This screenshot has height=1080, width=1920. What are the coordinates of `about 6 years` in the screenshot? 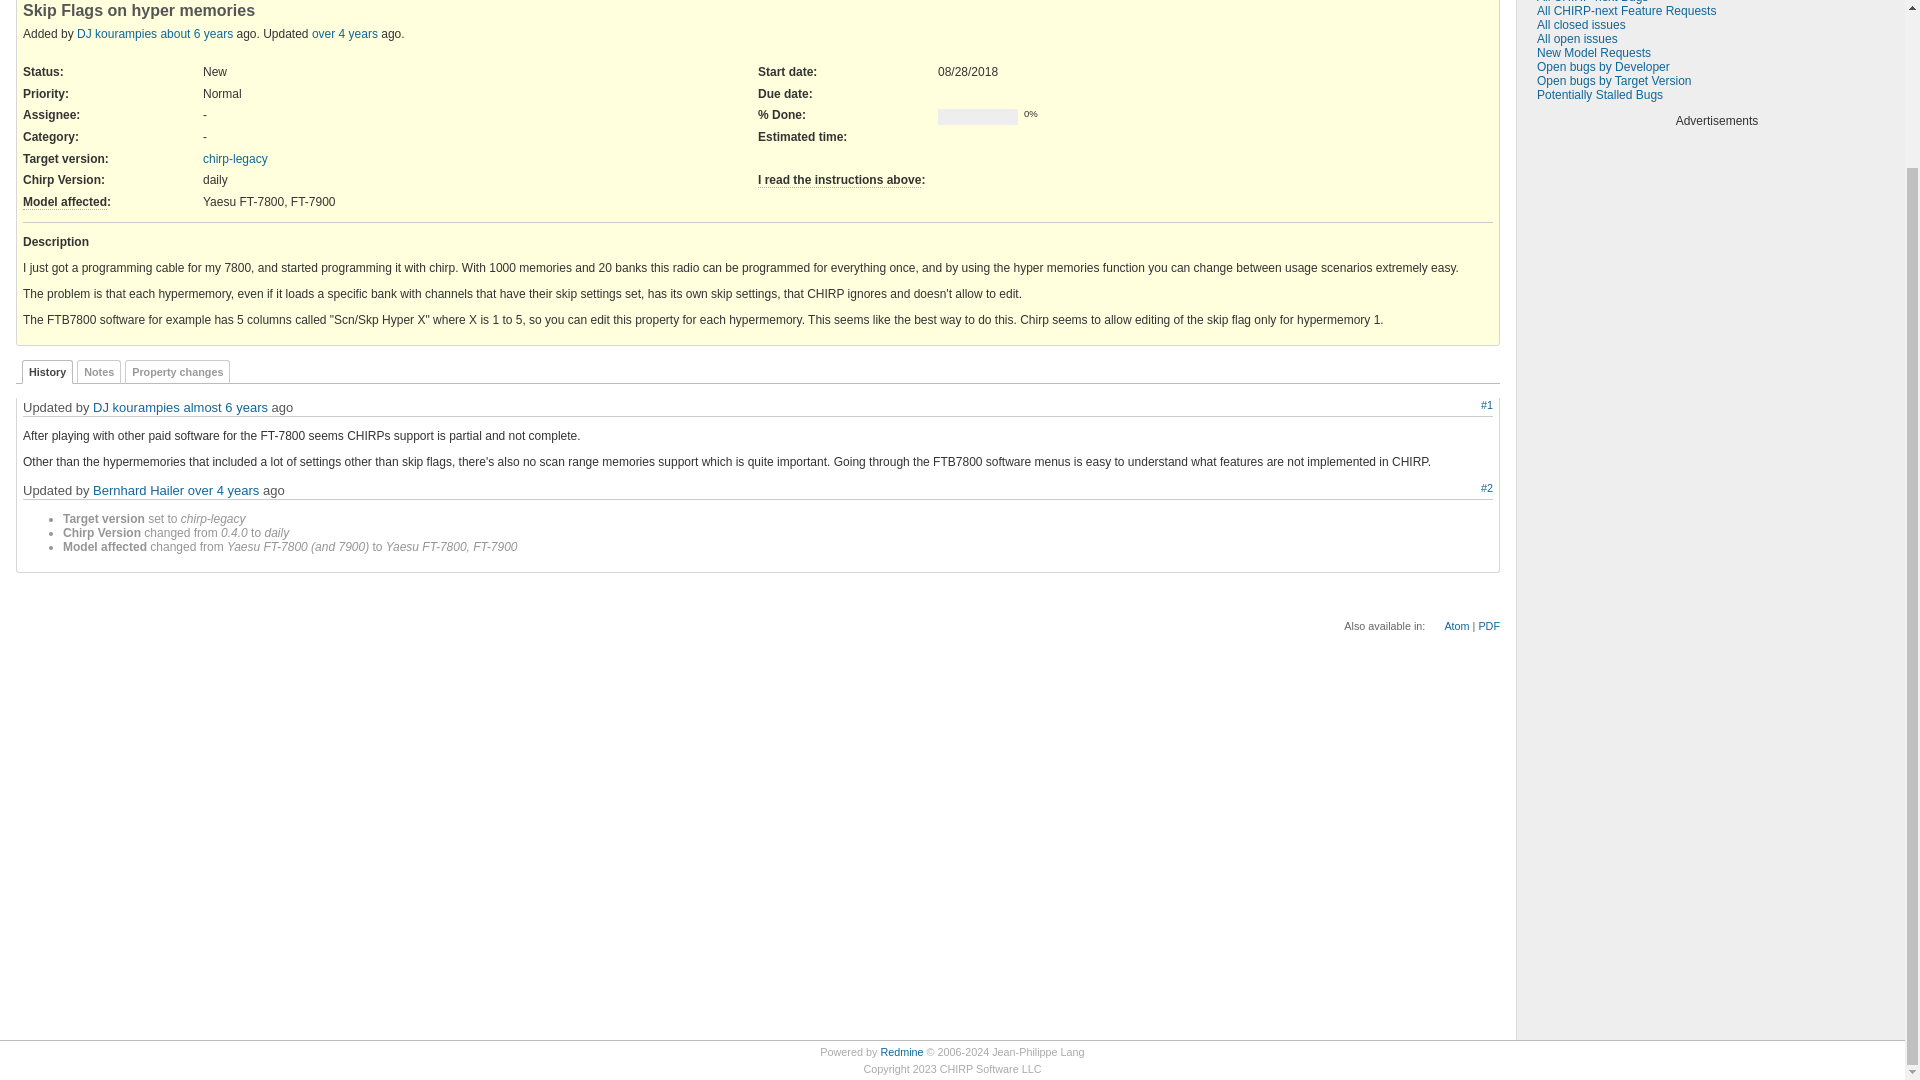 It's located at (196, 34).